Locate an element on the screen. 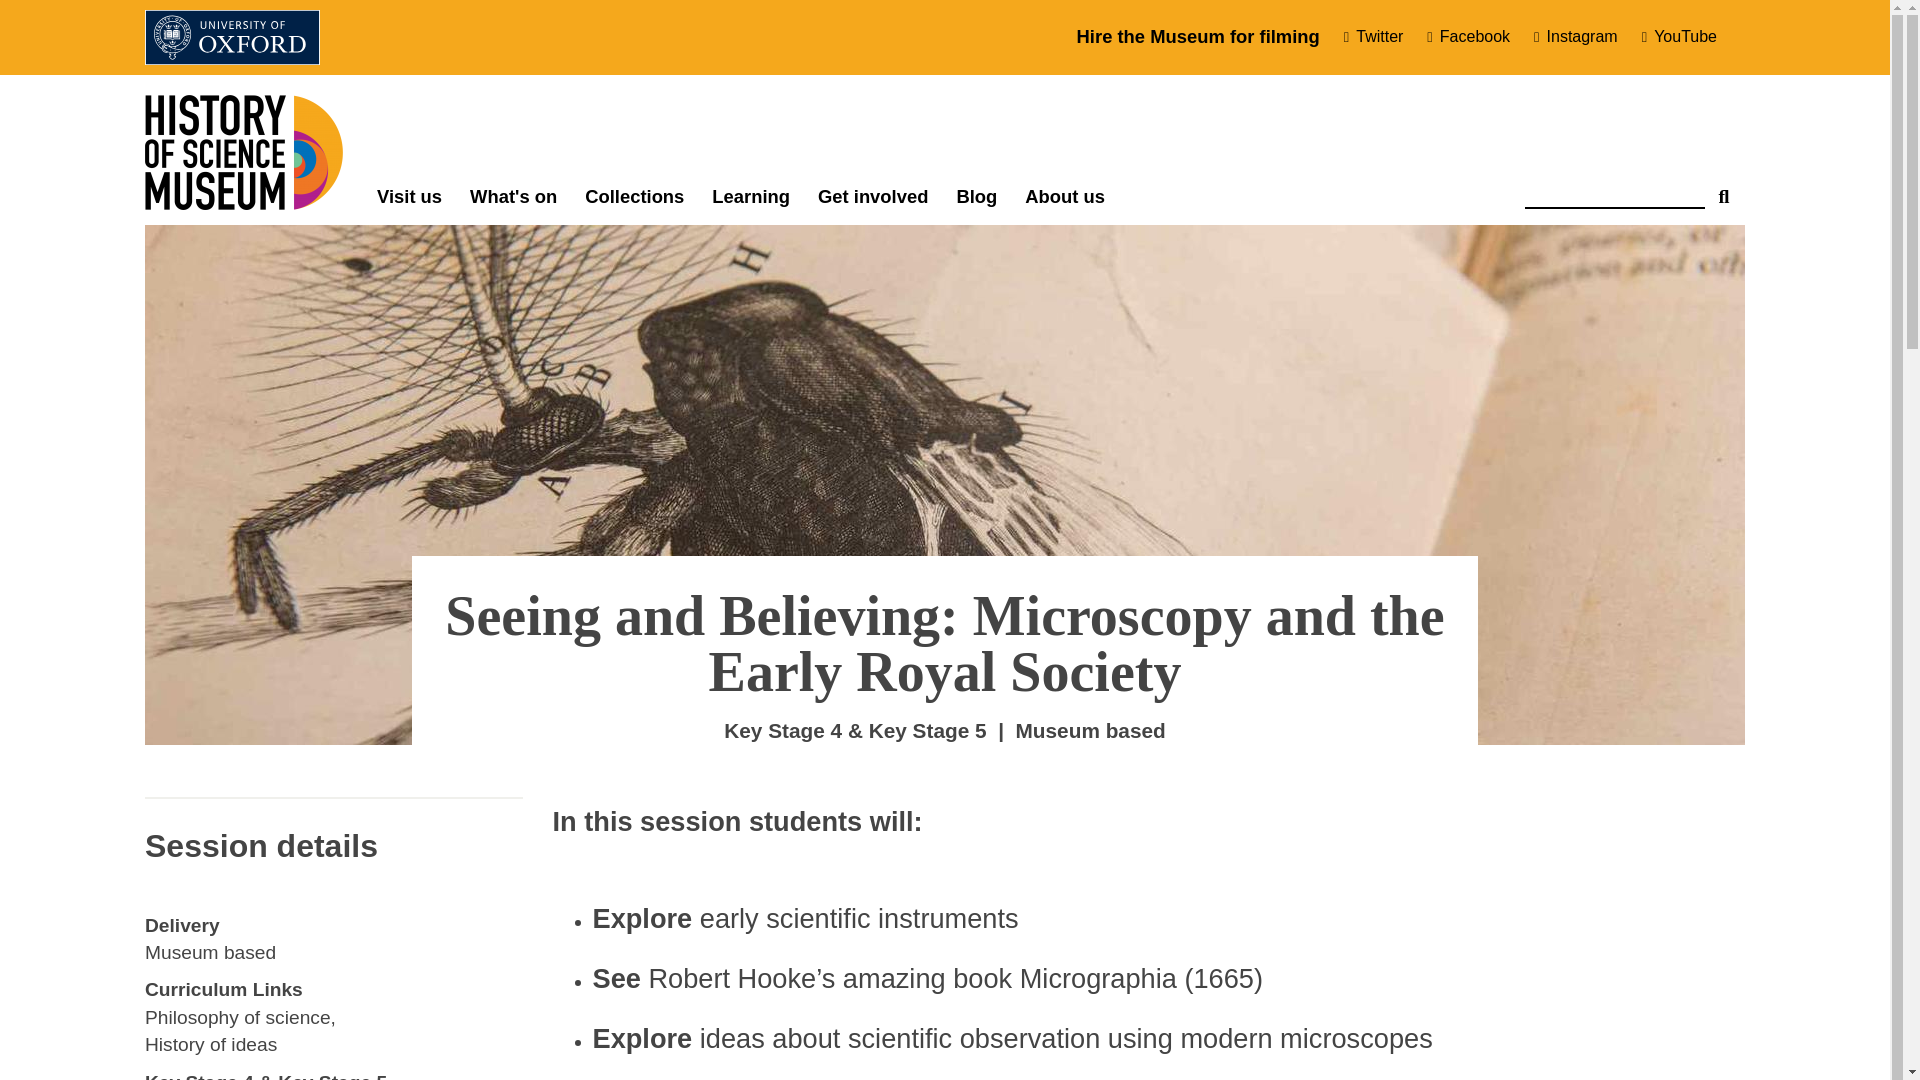 This screenshot has height=1080, width=1920. Collections is located at coordinates (634, 196).